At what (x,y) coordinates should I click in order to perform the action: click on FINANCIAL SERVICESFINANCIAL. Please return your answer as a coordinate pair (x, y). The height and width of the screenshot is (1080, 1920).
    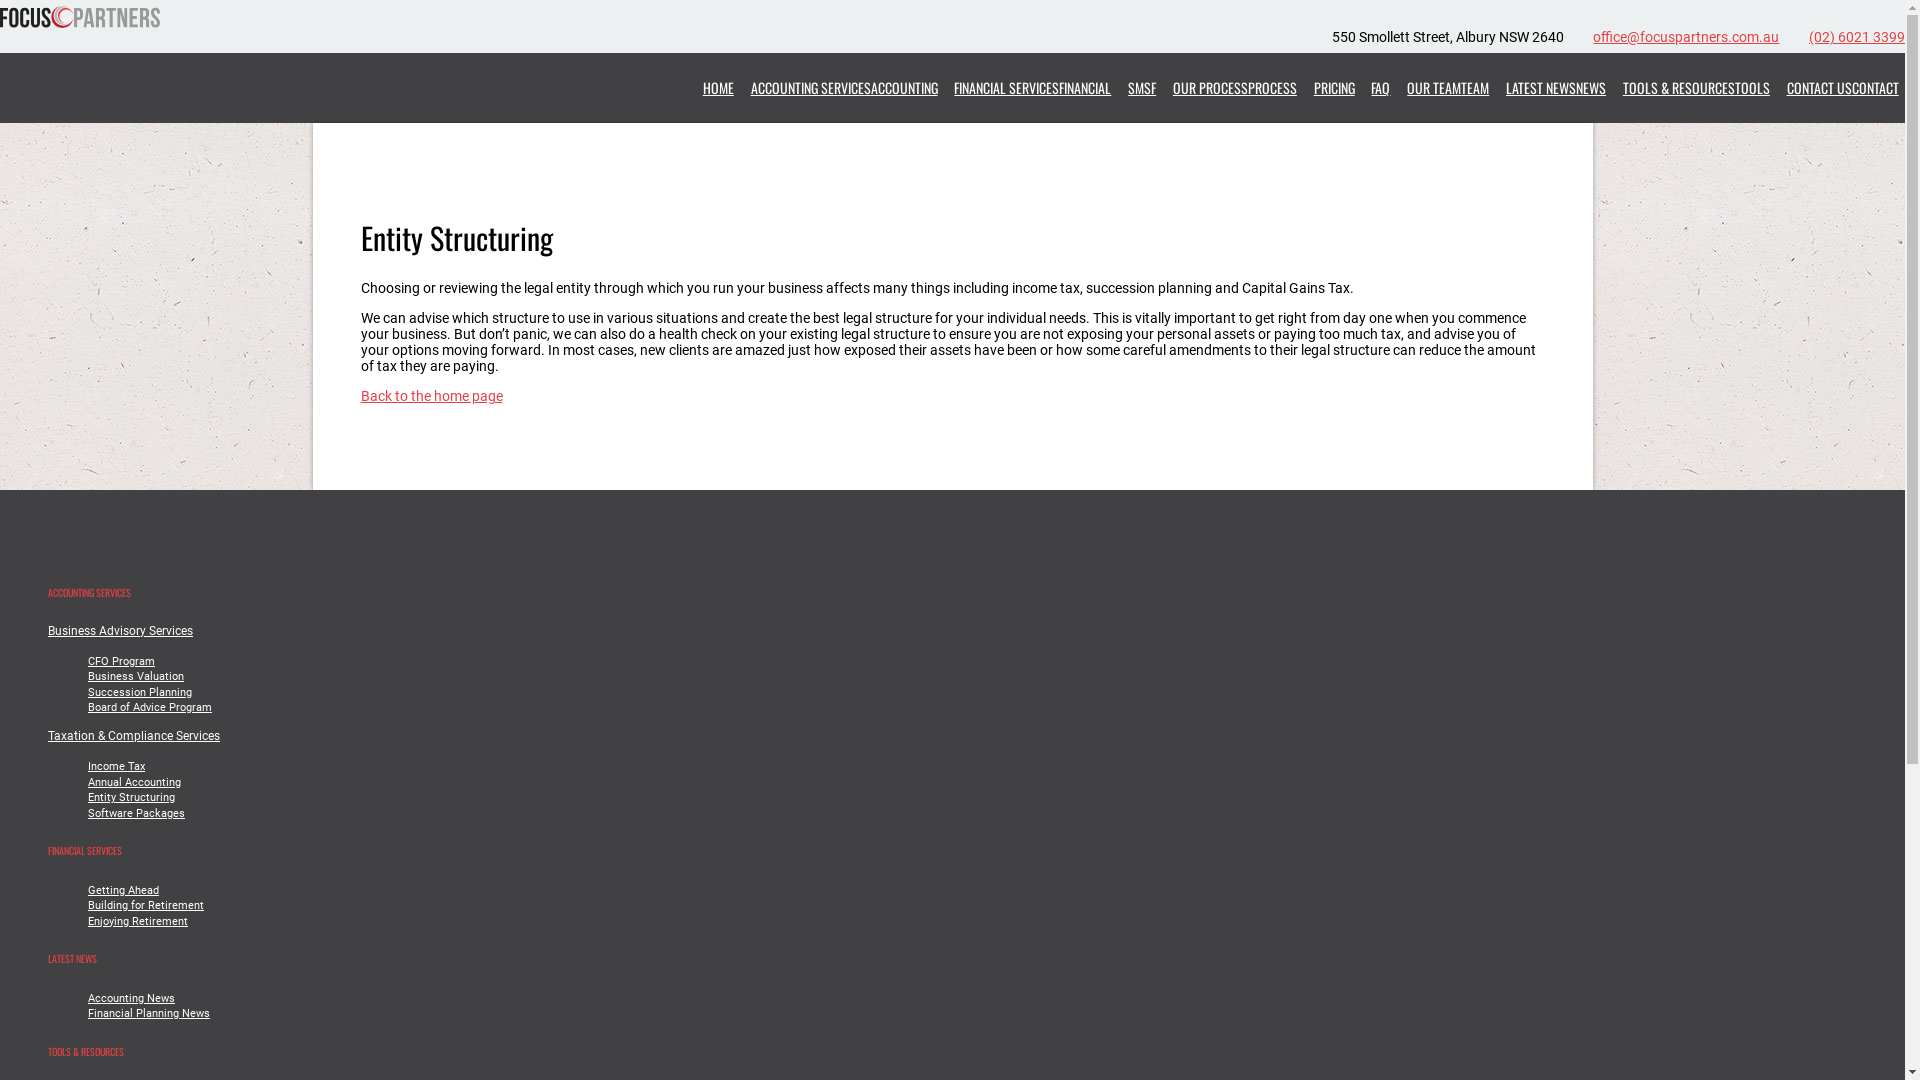
    Looking at the image, I should click on (1033, 88).